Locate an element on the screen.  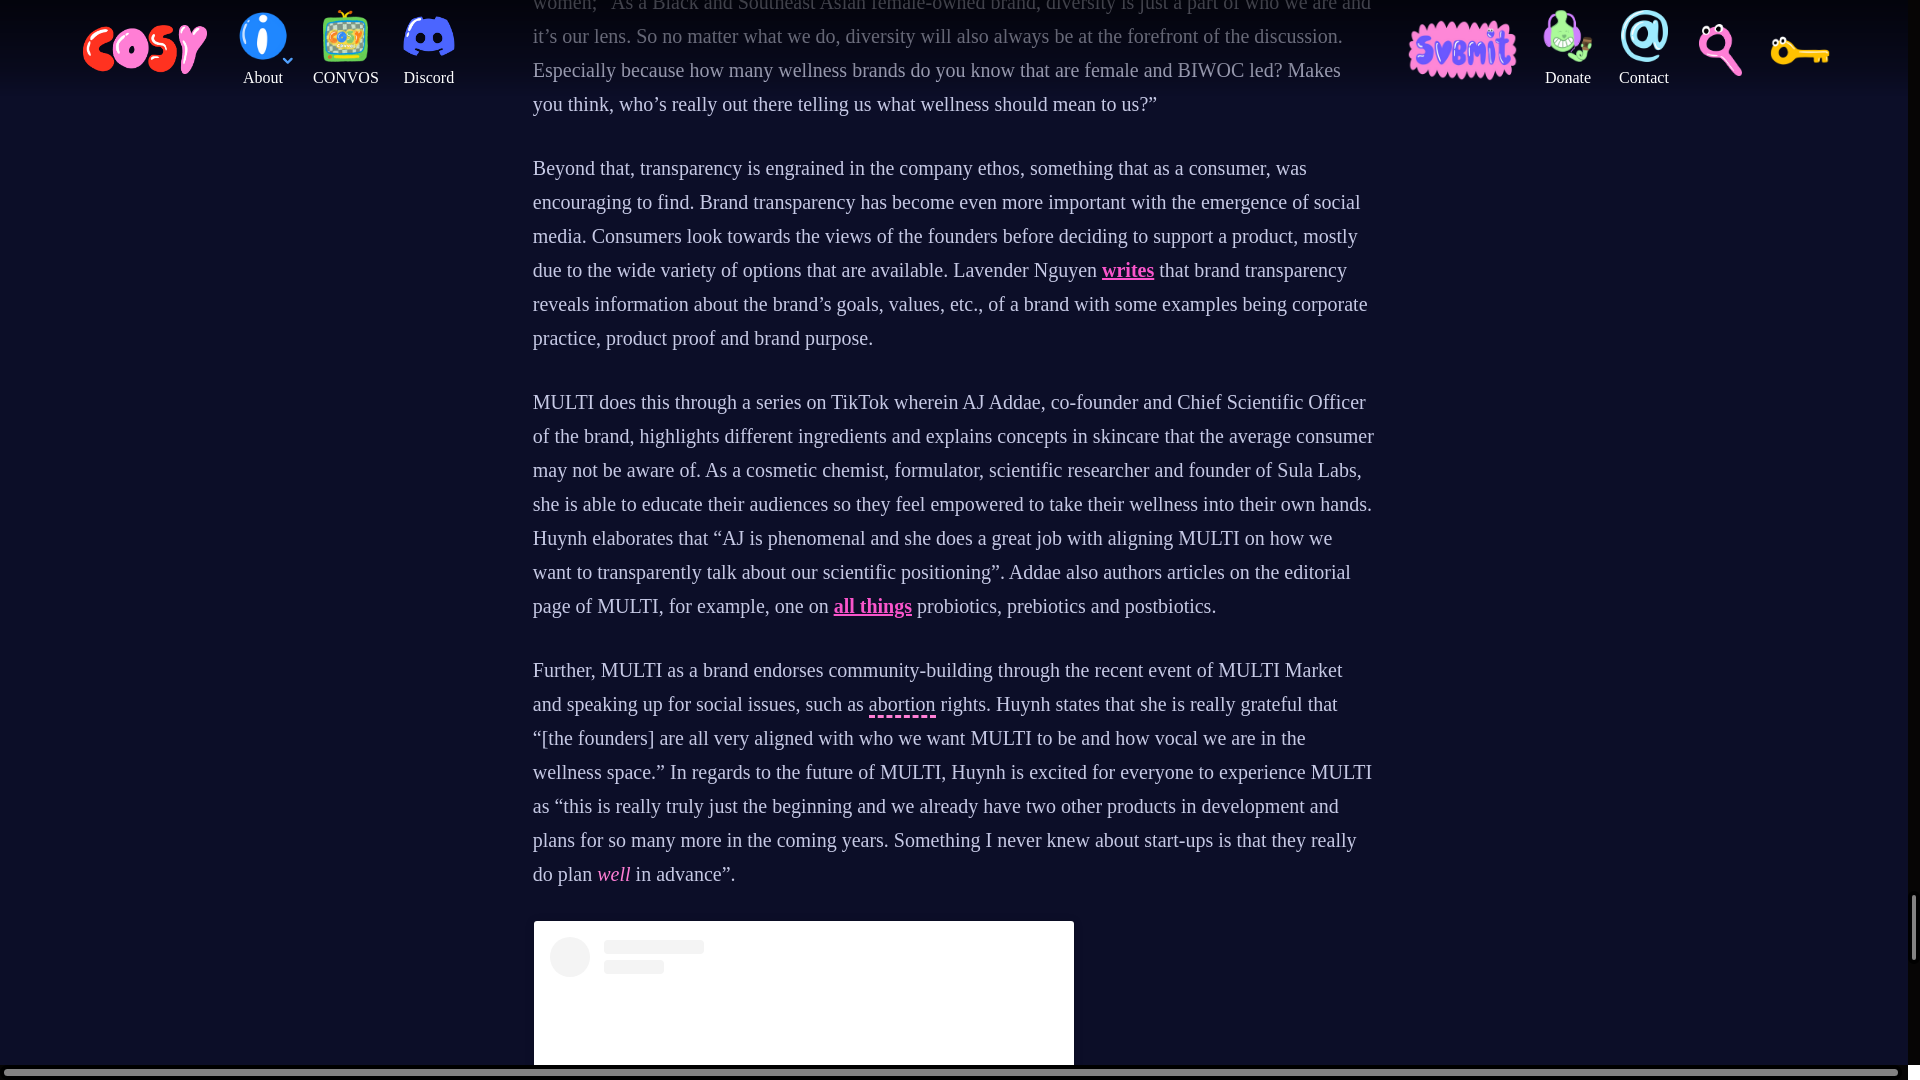
all things is located at coordinates (872, 606).